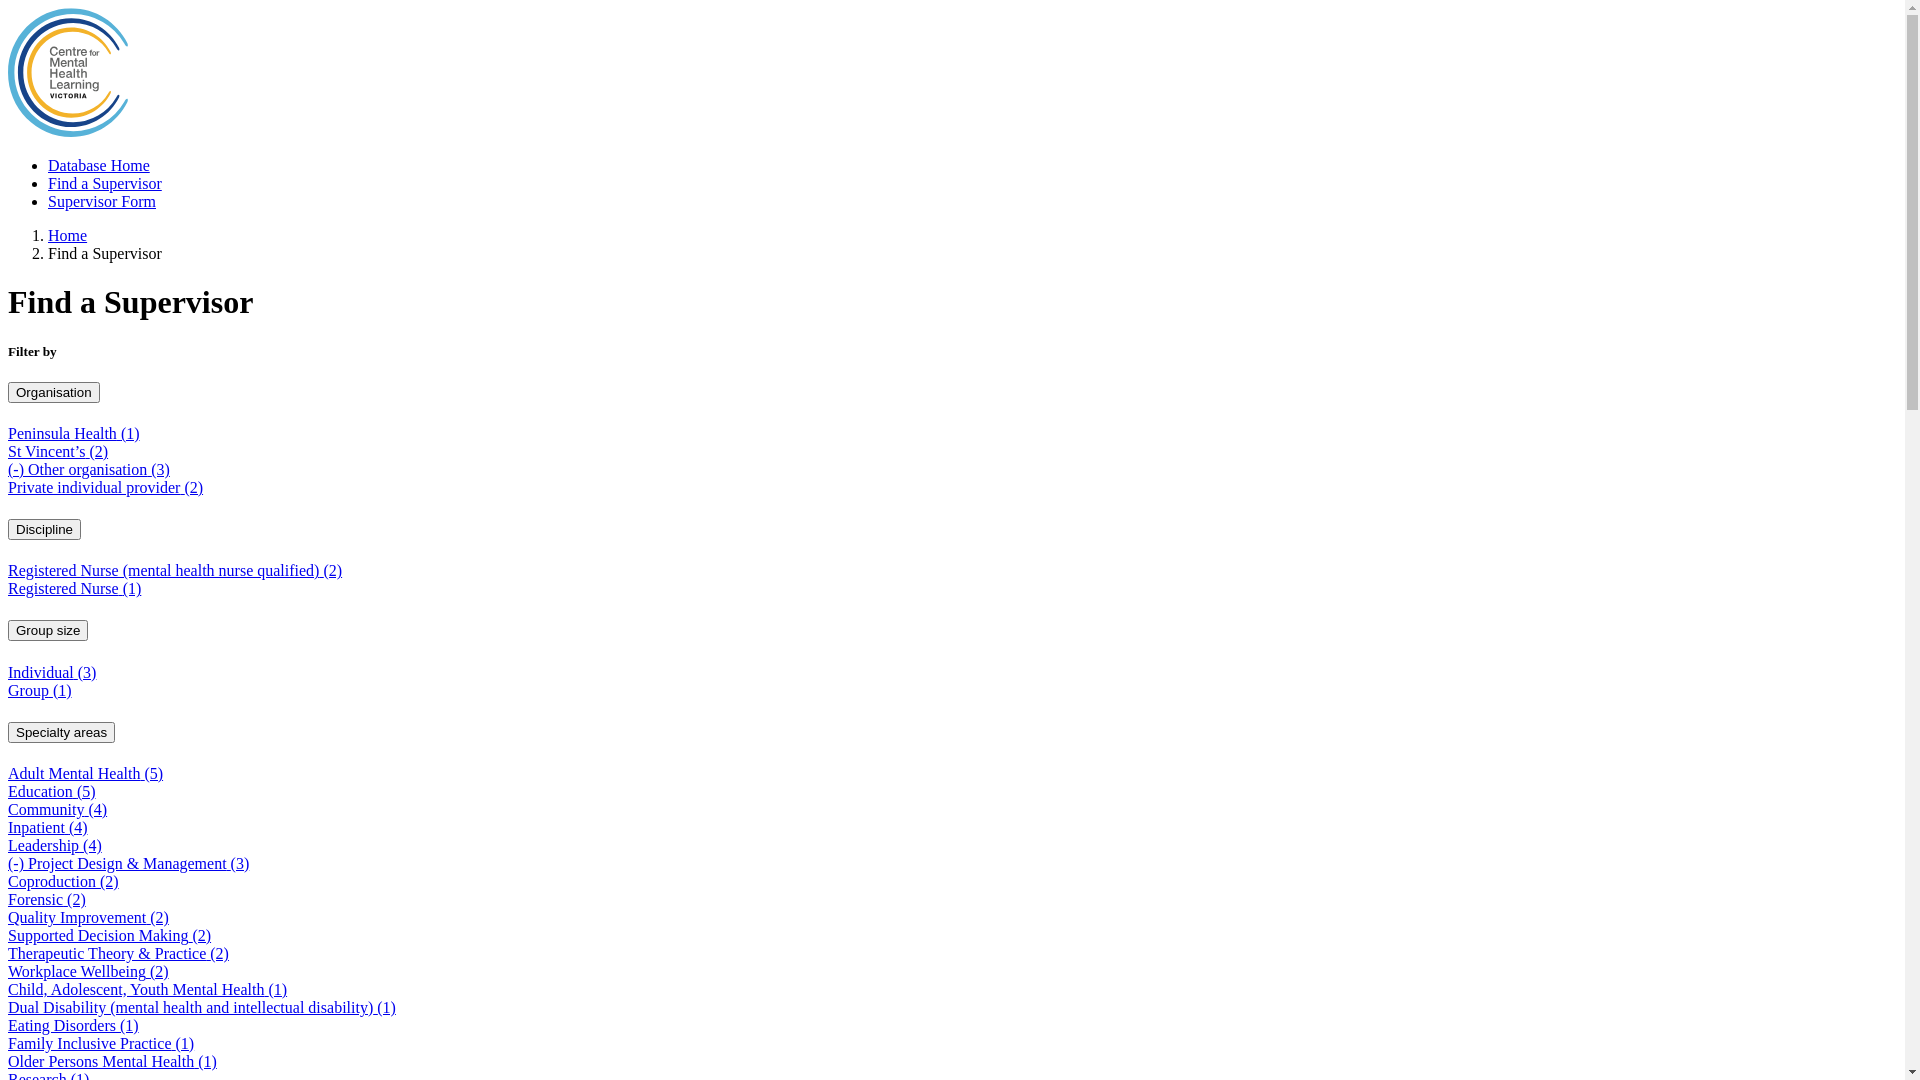 The width and height of the screenshot is (1920, 1080). I want to click on Community (4), so click(58, 810).